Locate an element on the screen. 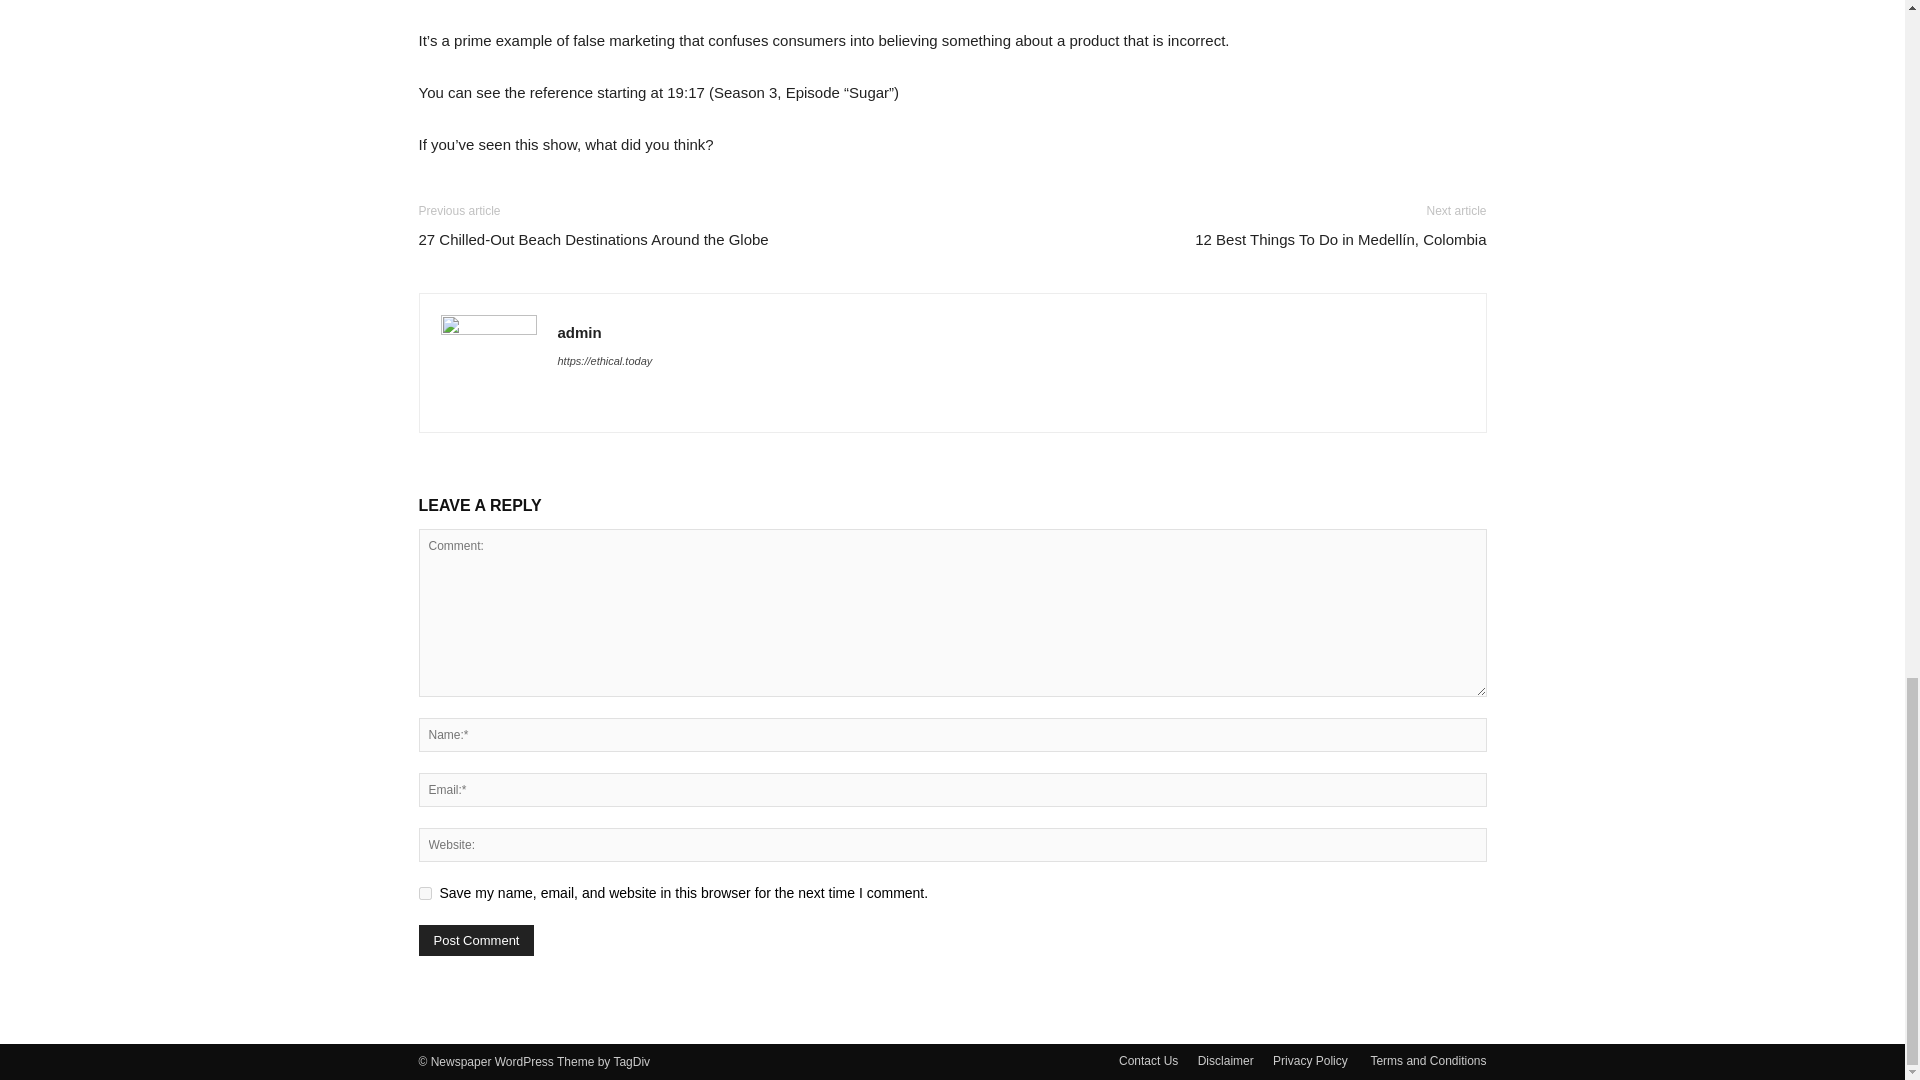 Image resolution: width=1920 pixels, height=1080 pixels. yes is located at coordinates (424, 892).